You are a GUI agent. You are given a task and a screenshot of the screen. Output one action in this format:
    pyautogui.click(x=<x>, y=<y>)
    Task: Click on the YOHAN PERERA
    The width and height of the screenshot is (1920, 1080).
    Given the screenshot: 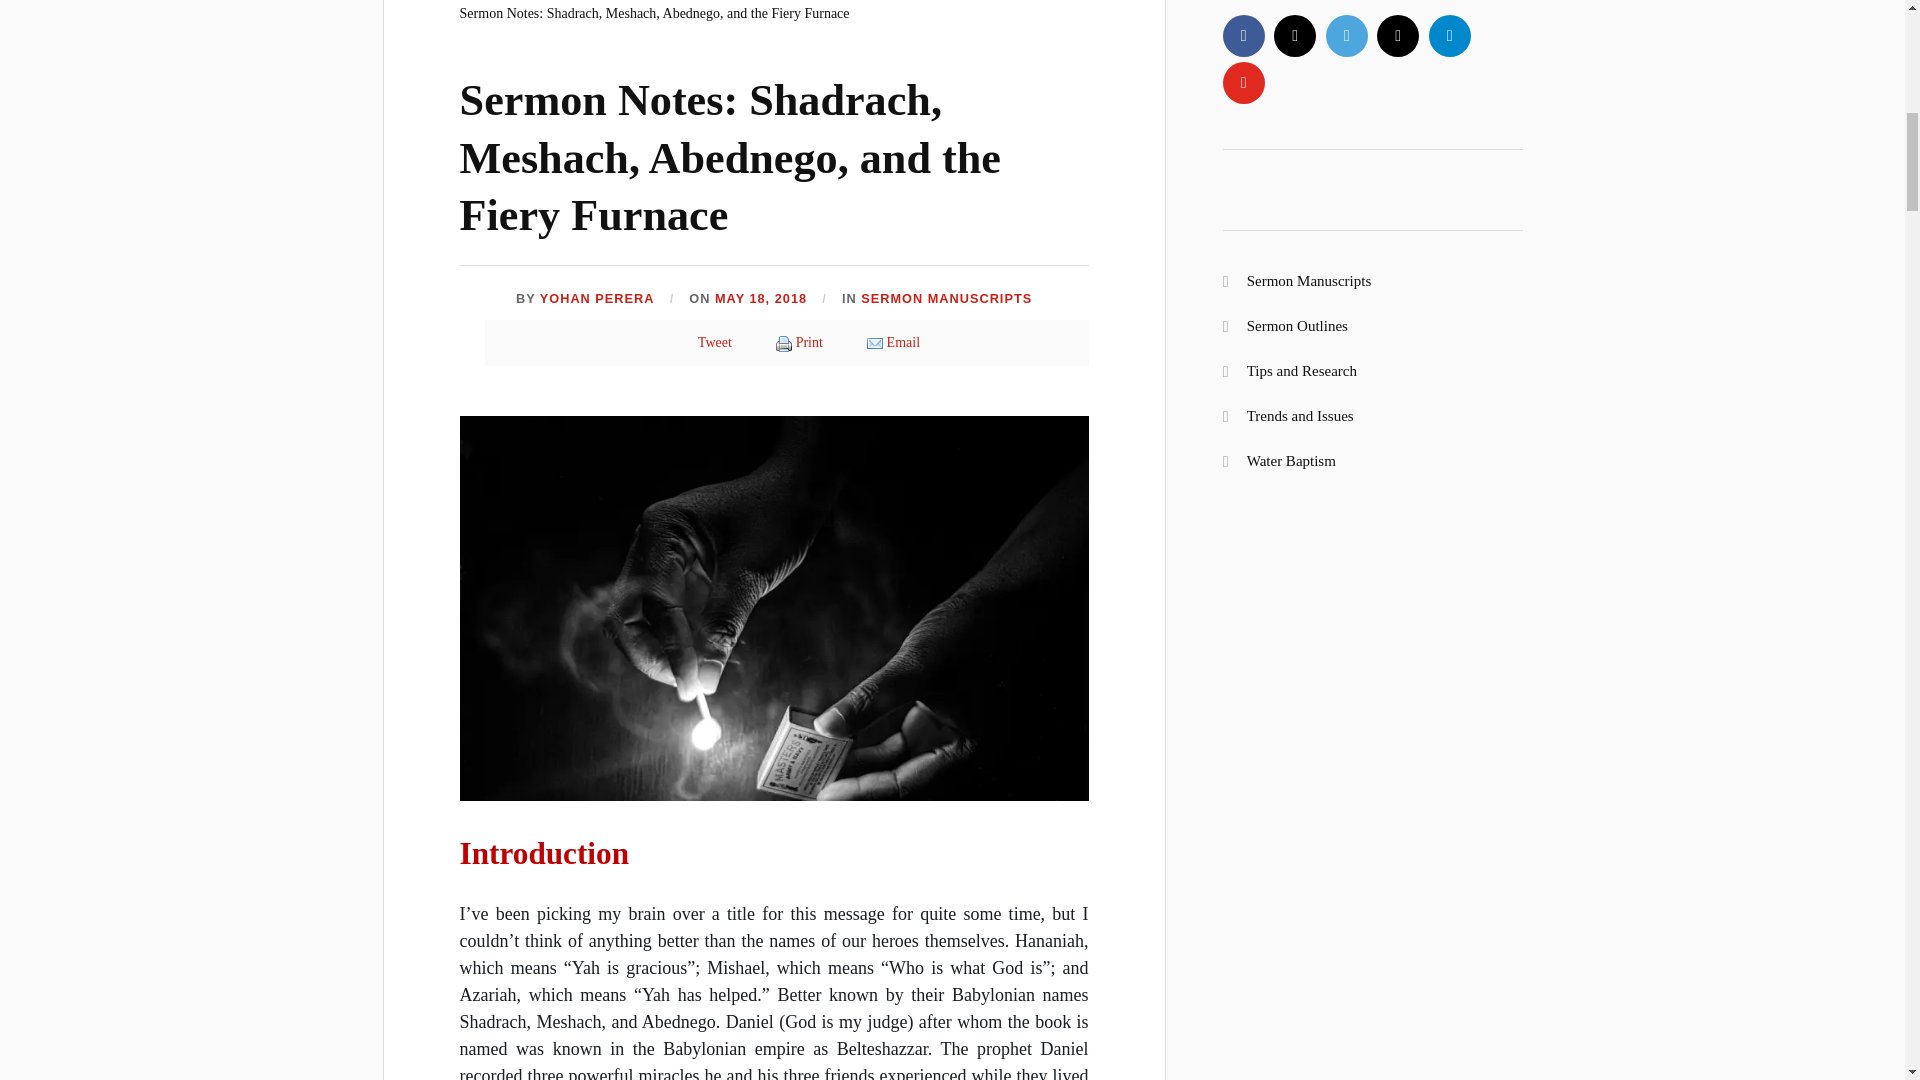 What is the action you would take?
    pyautogui.click(x=596, y=298)
    